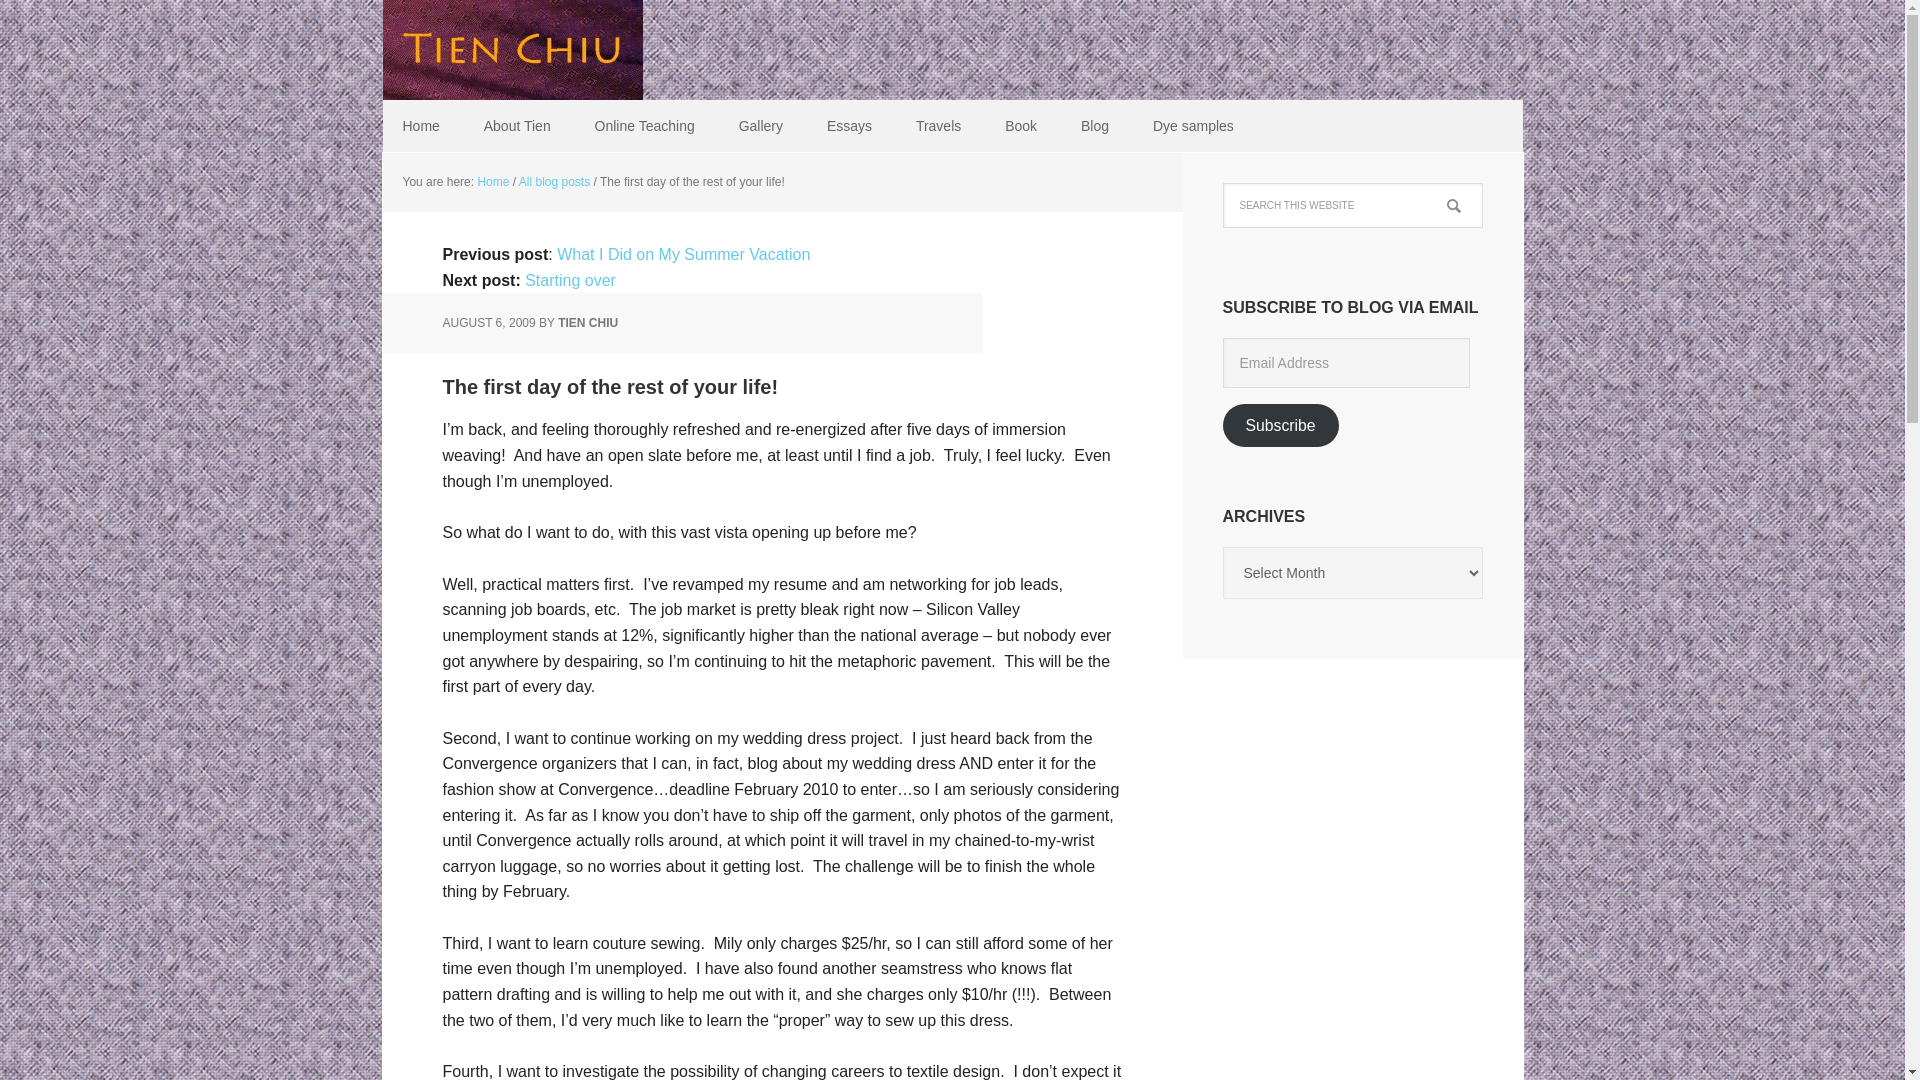 This screenshot has height=1080, width=1920. I want to click on Home, so click(420, 126).